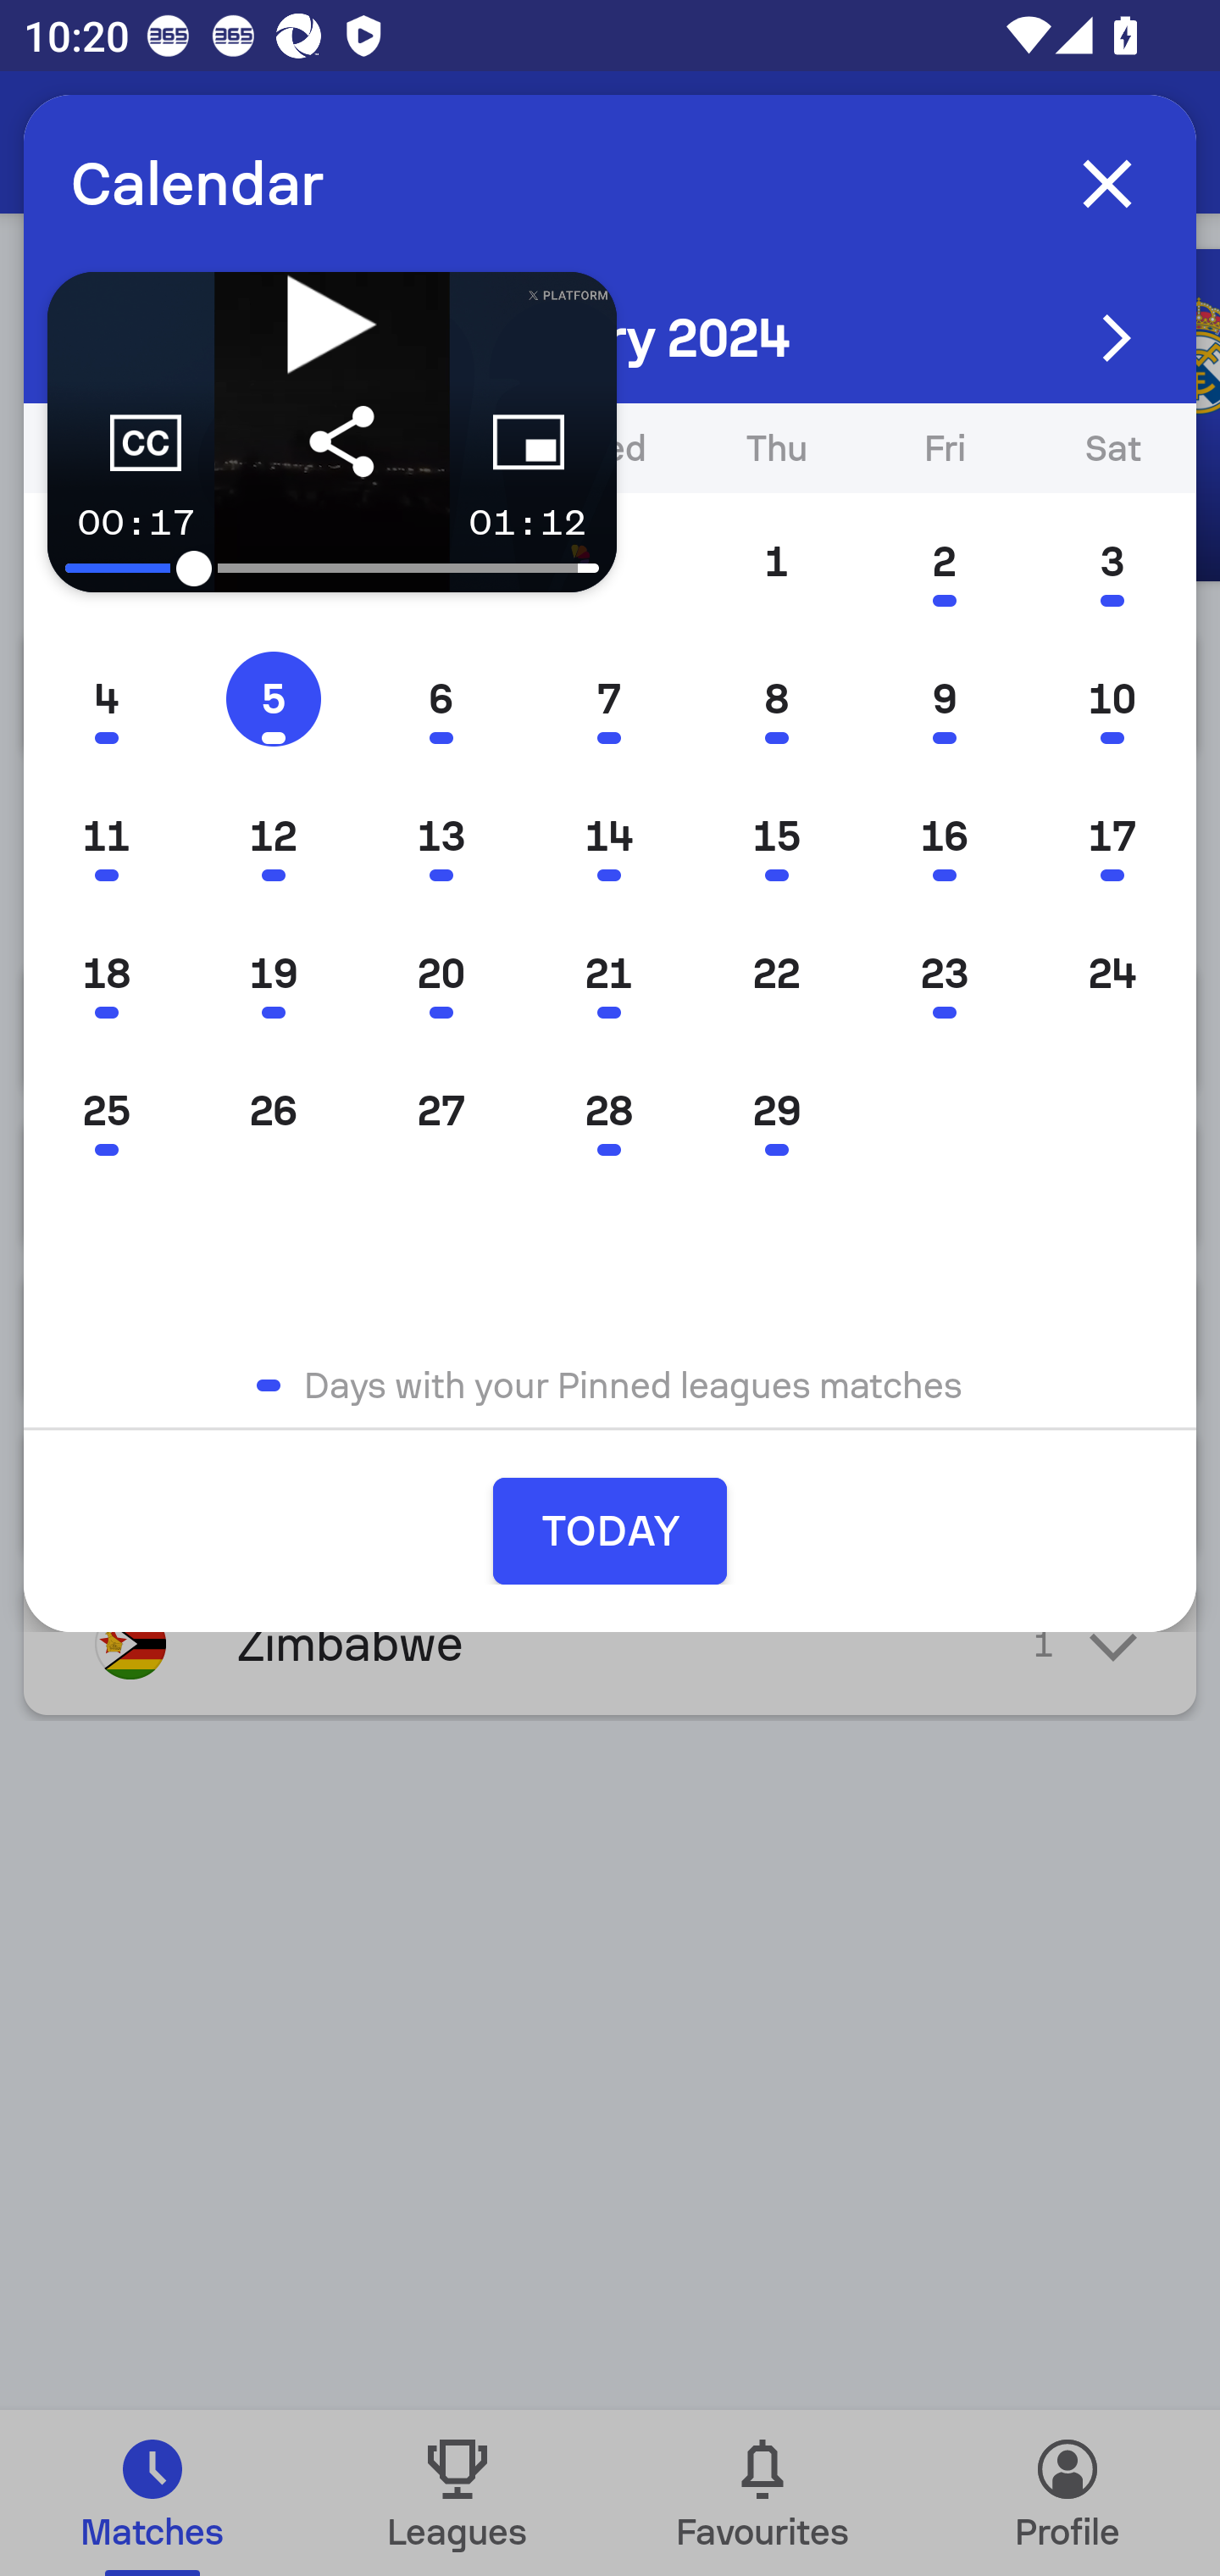 The width and height of the screenshot is (1220, 2576). What do you see at coordinates (944, 974) in the screenshot?
I see `23` at bounding box center [944, 974].